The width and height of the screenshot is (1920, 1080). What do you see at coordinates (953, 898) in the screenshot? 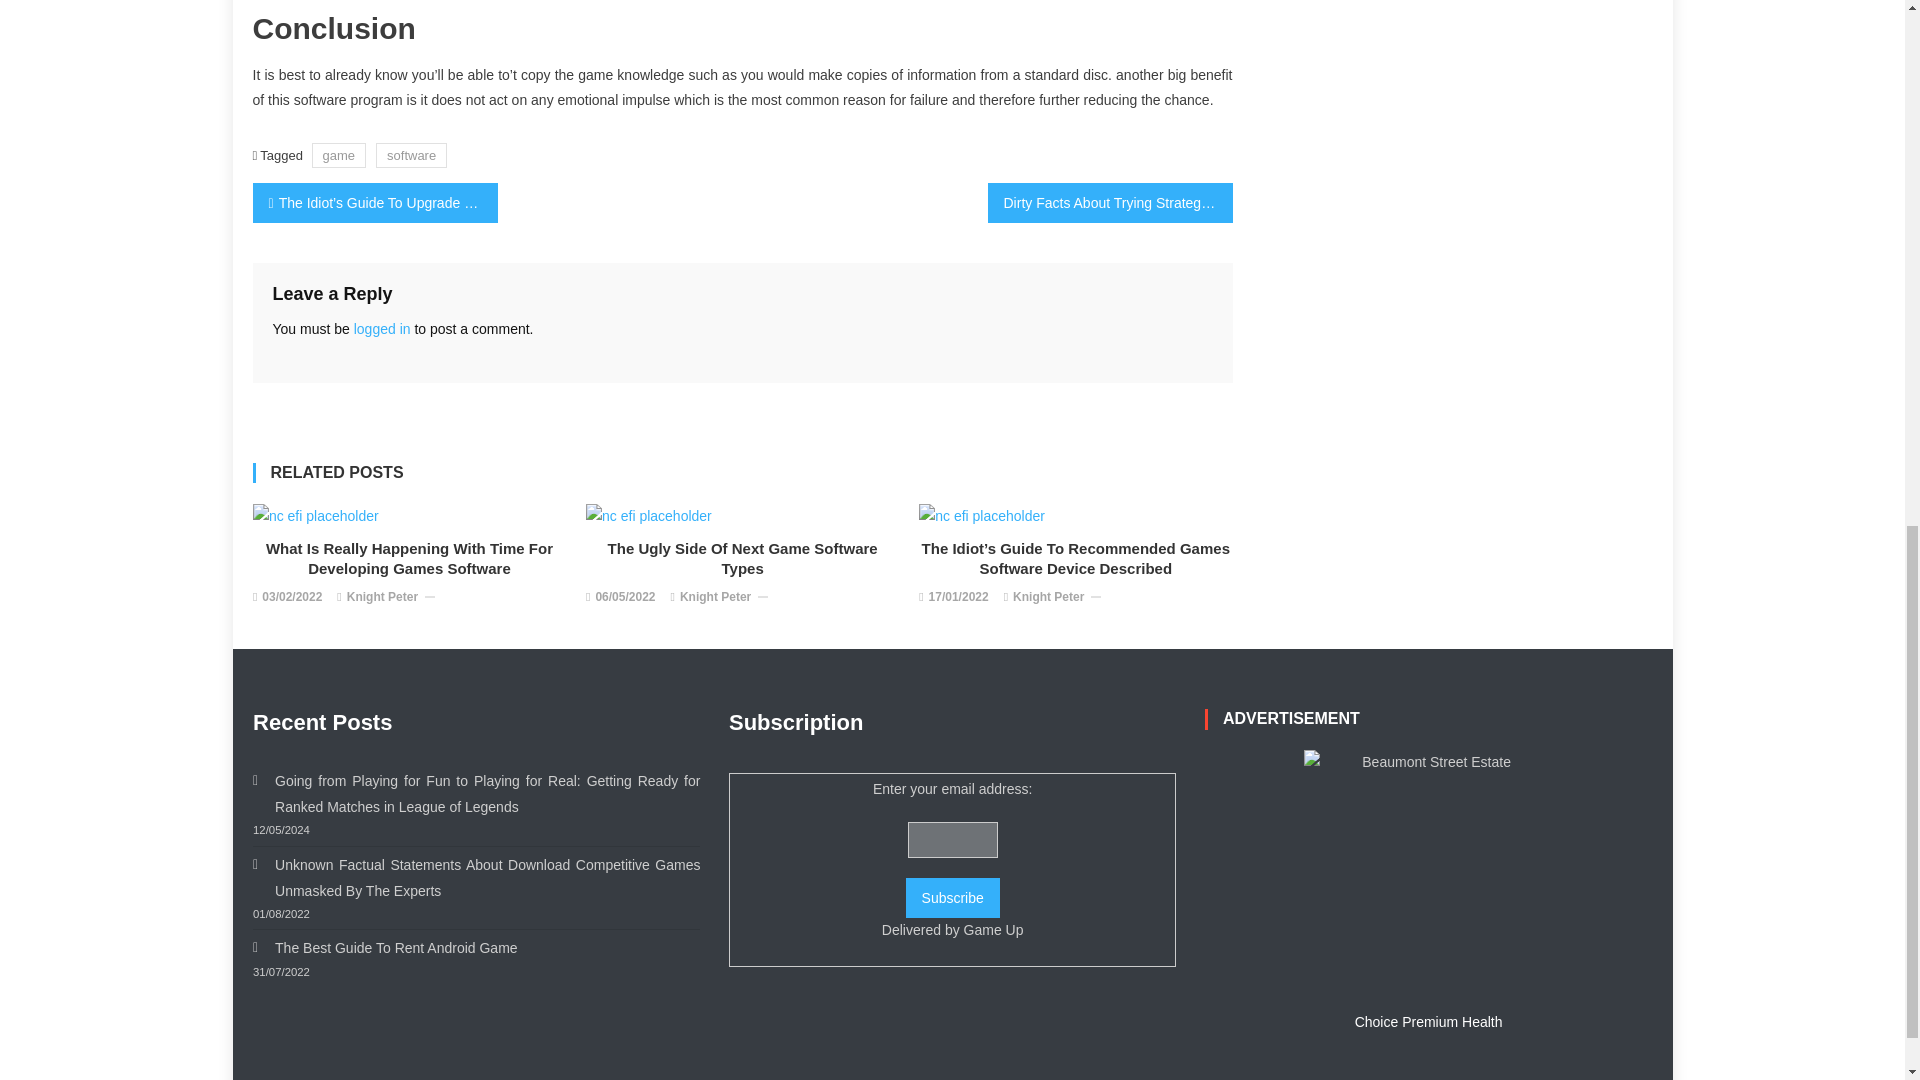
I see `Subscribe` at bounding box center [953, 898].